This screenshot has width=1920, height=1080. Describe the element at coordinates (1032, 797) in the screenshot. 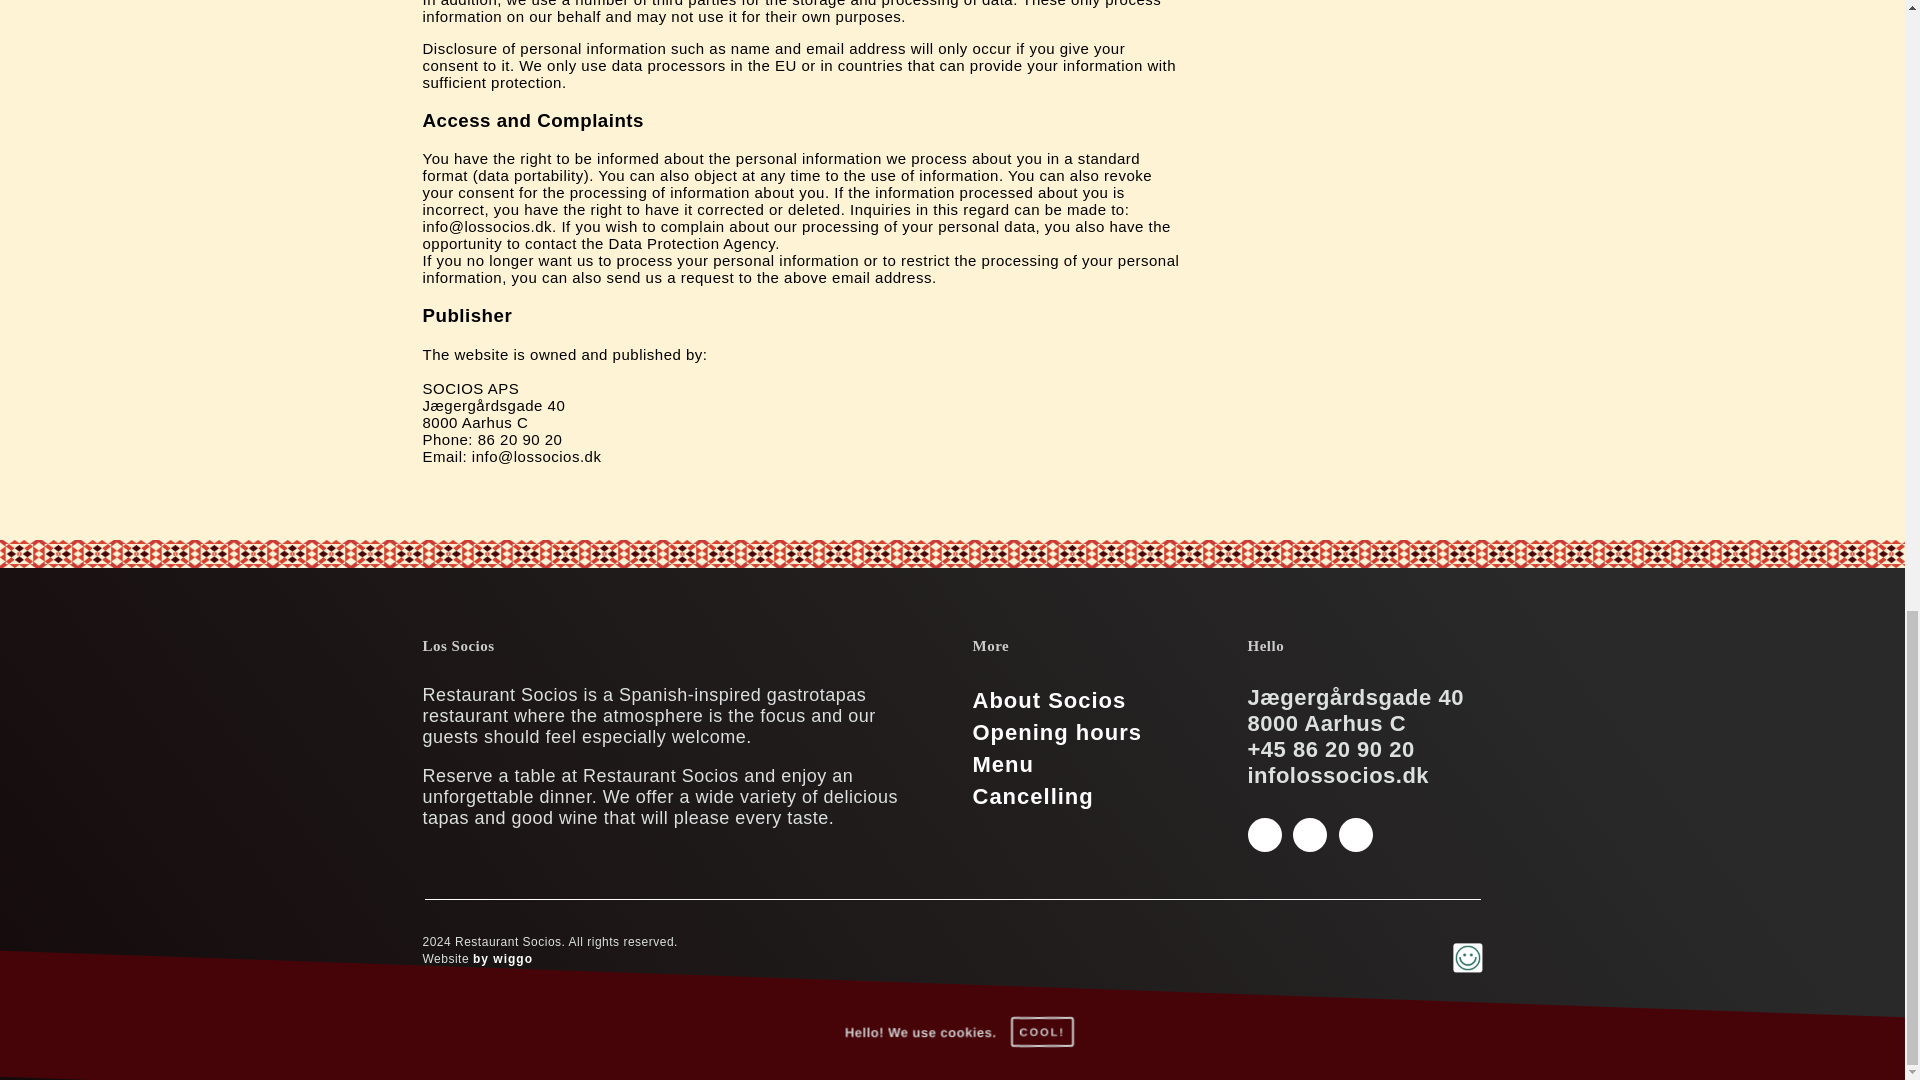

I see `Cancelling` at that location.